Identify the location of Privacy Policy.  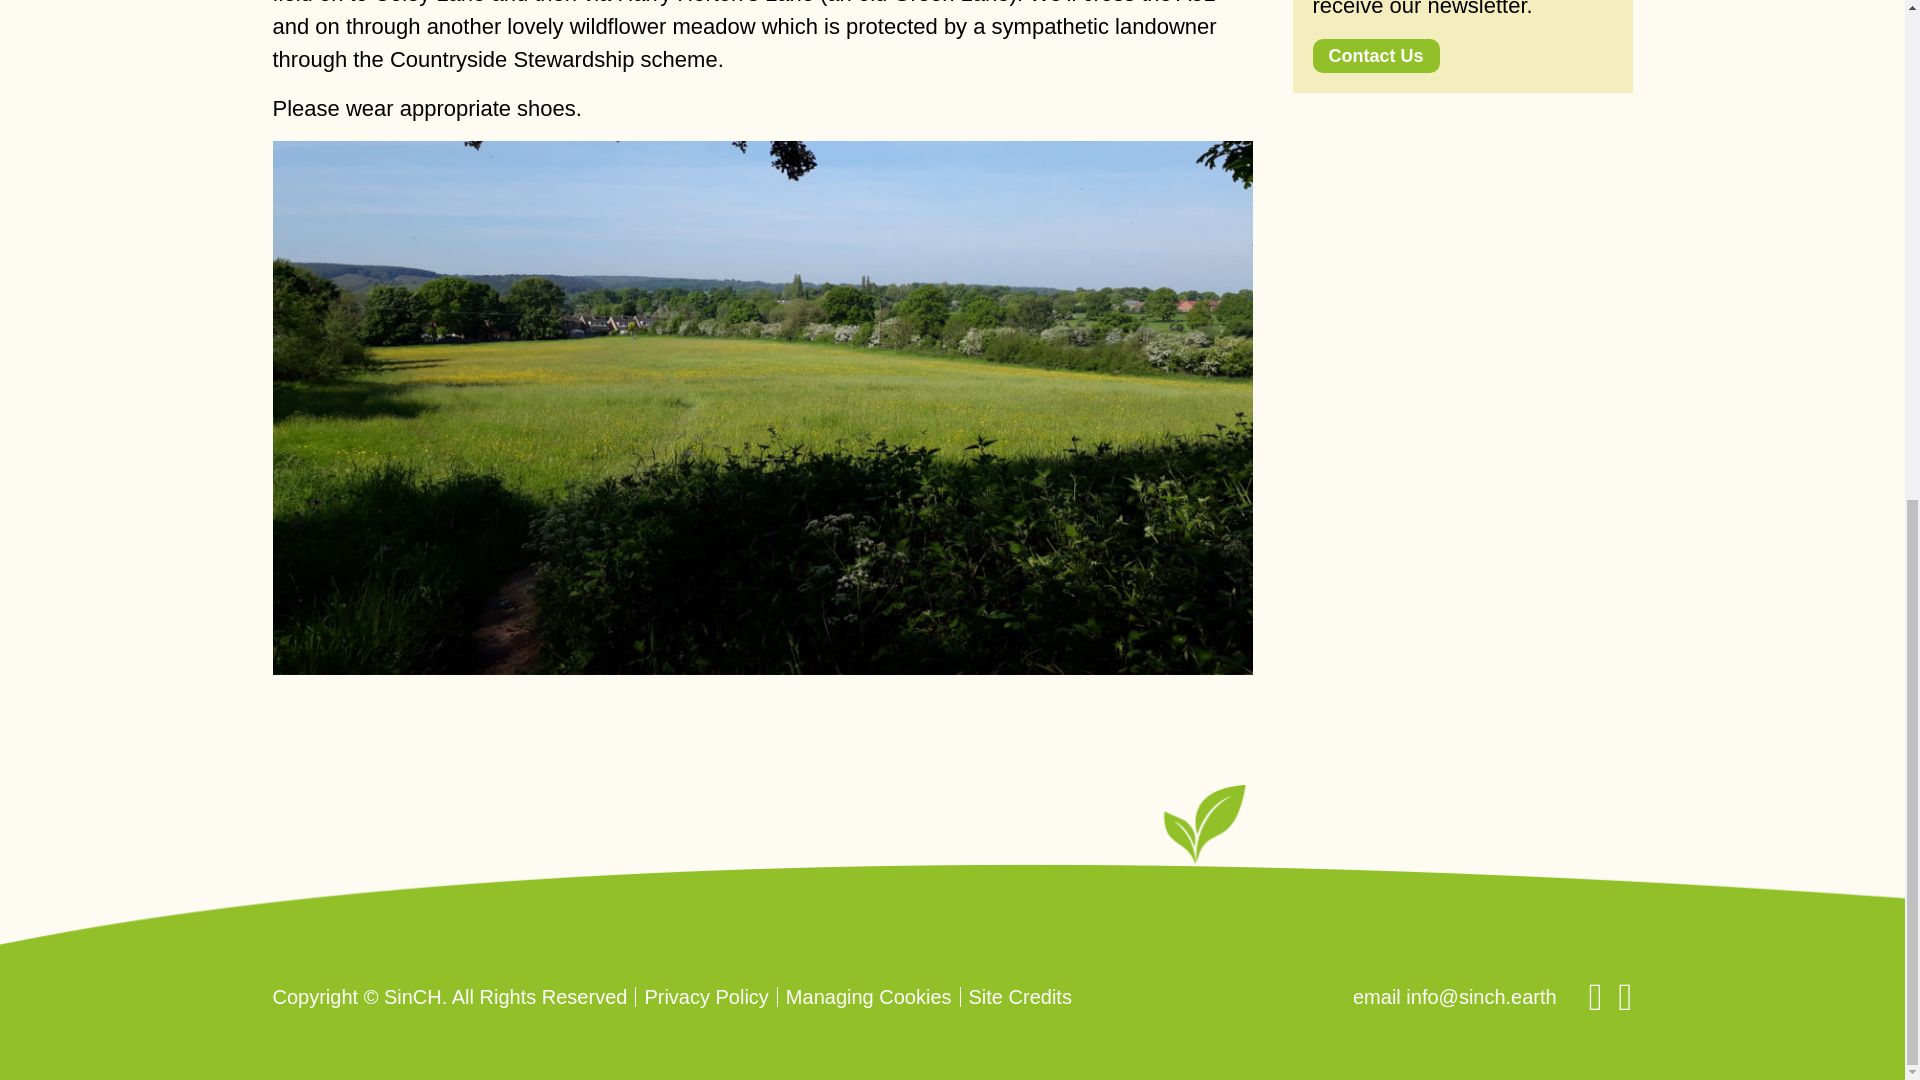
(706, 996).